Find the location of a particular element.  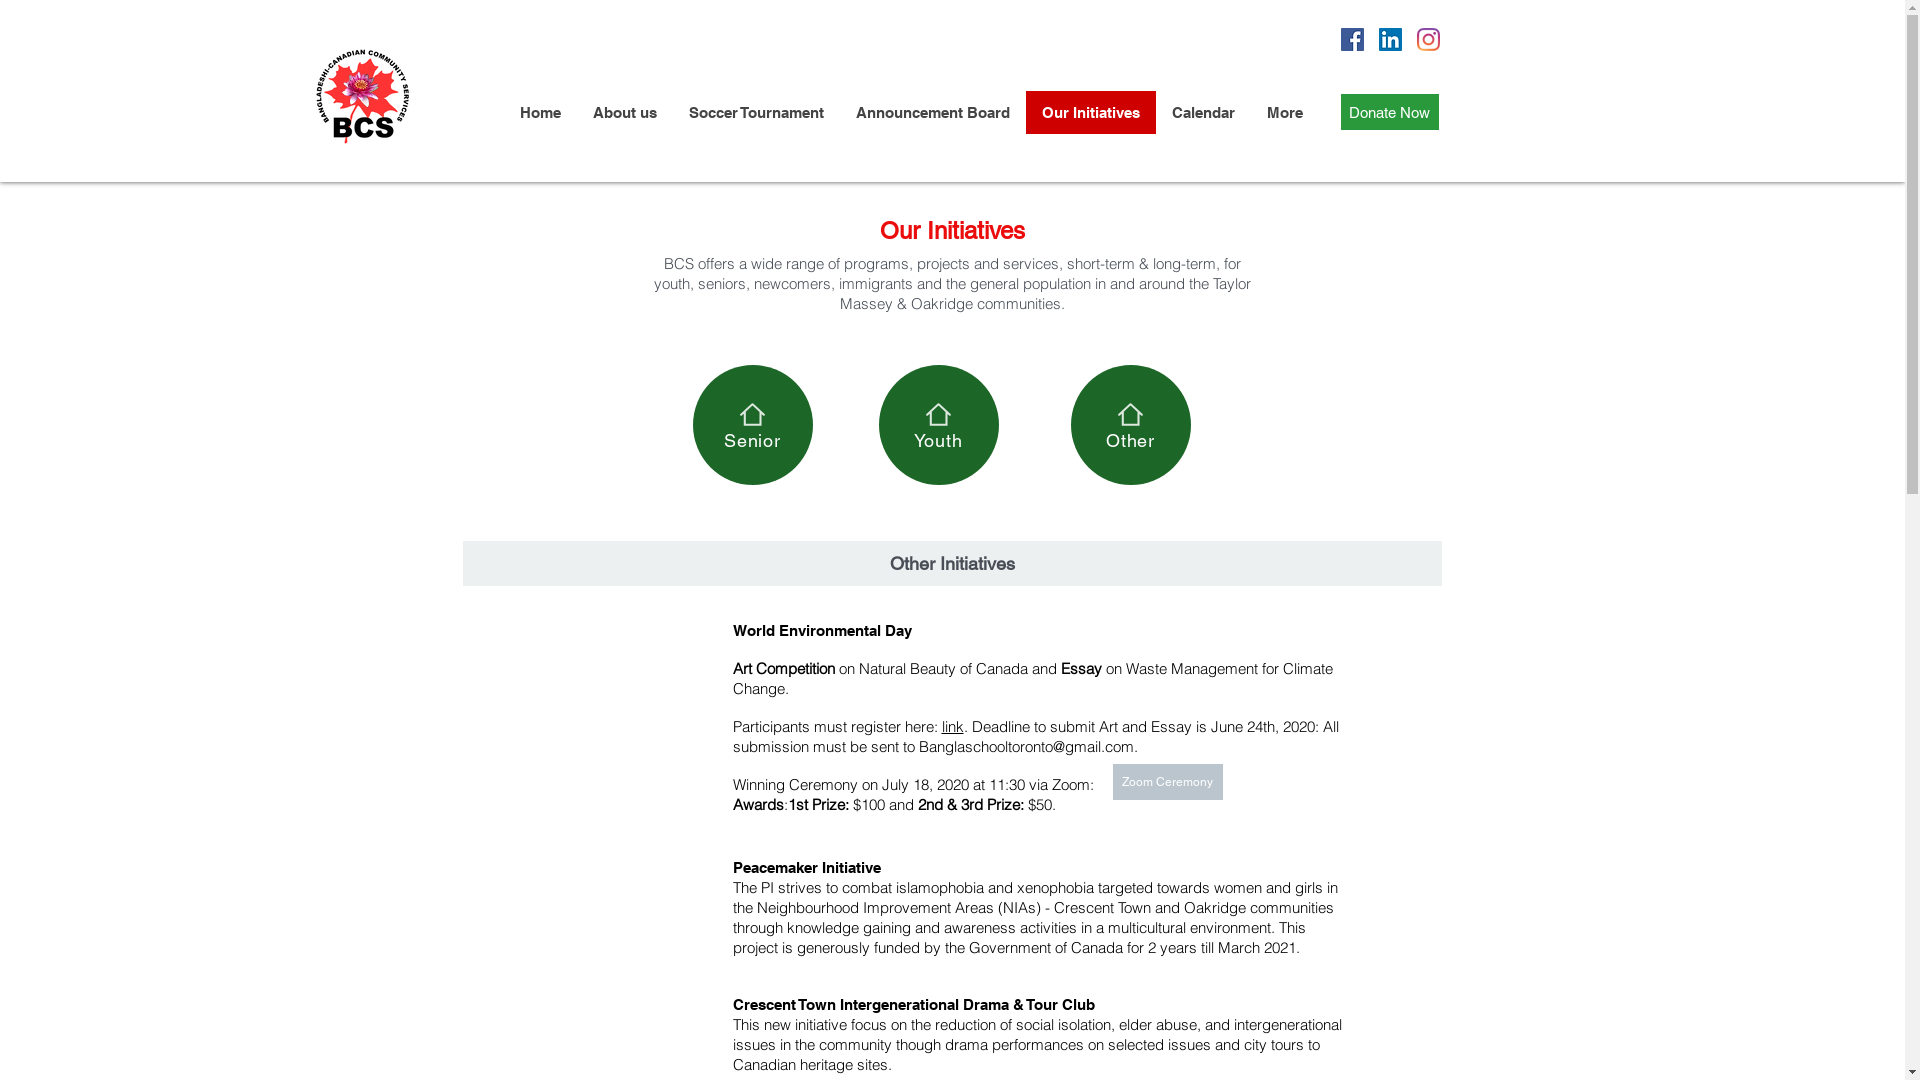

Youth is located at coordinates (938, 425).